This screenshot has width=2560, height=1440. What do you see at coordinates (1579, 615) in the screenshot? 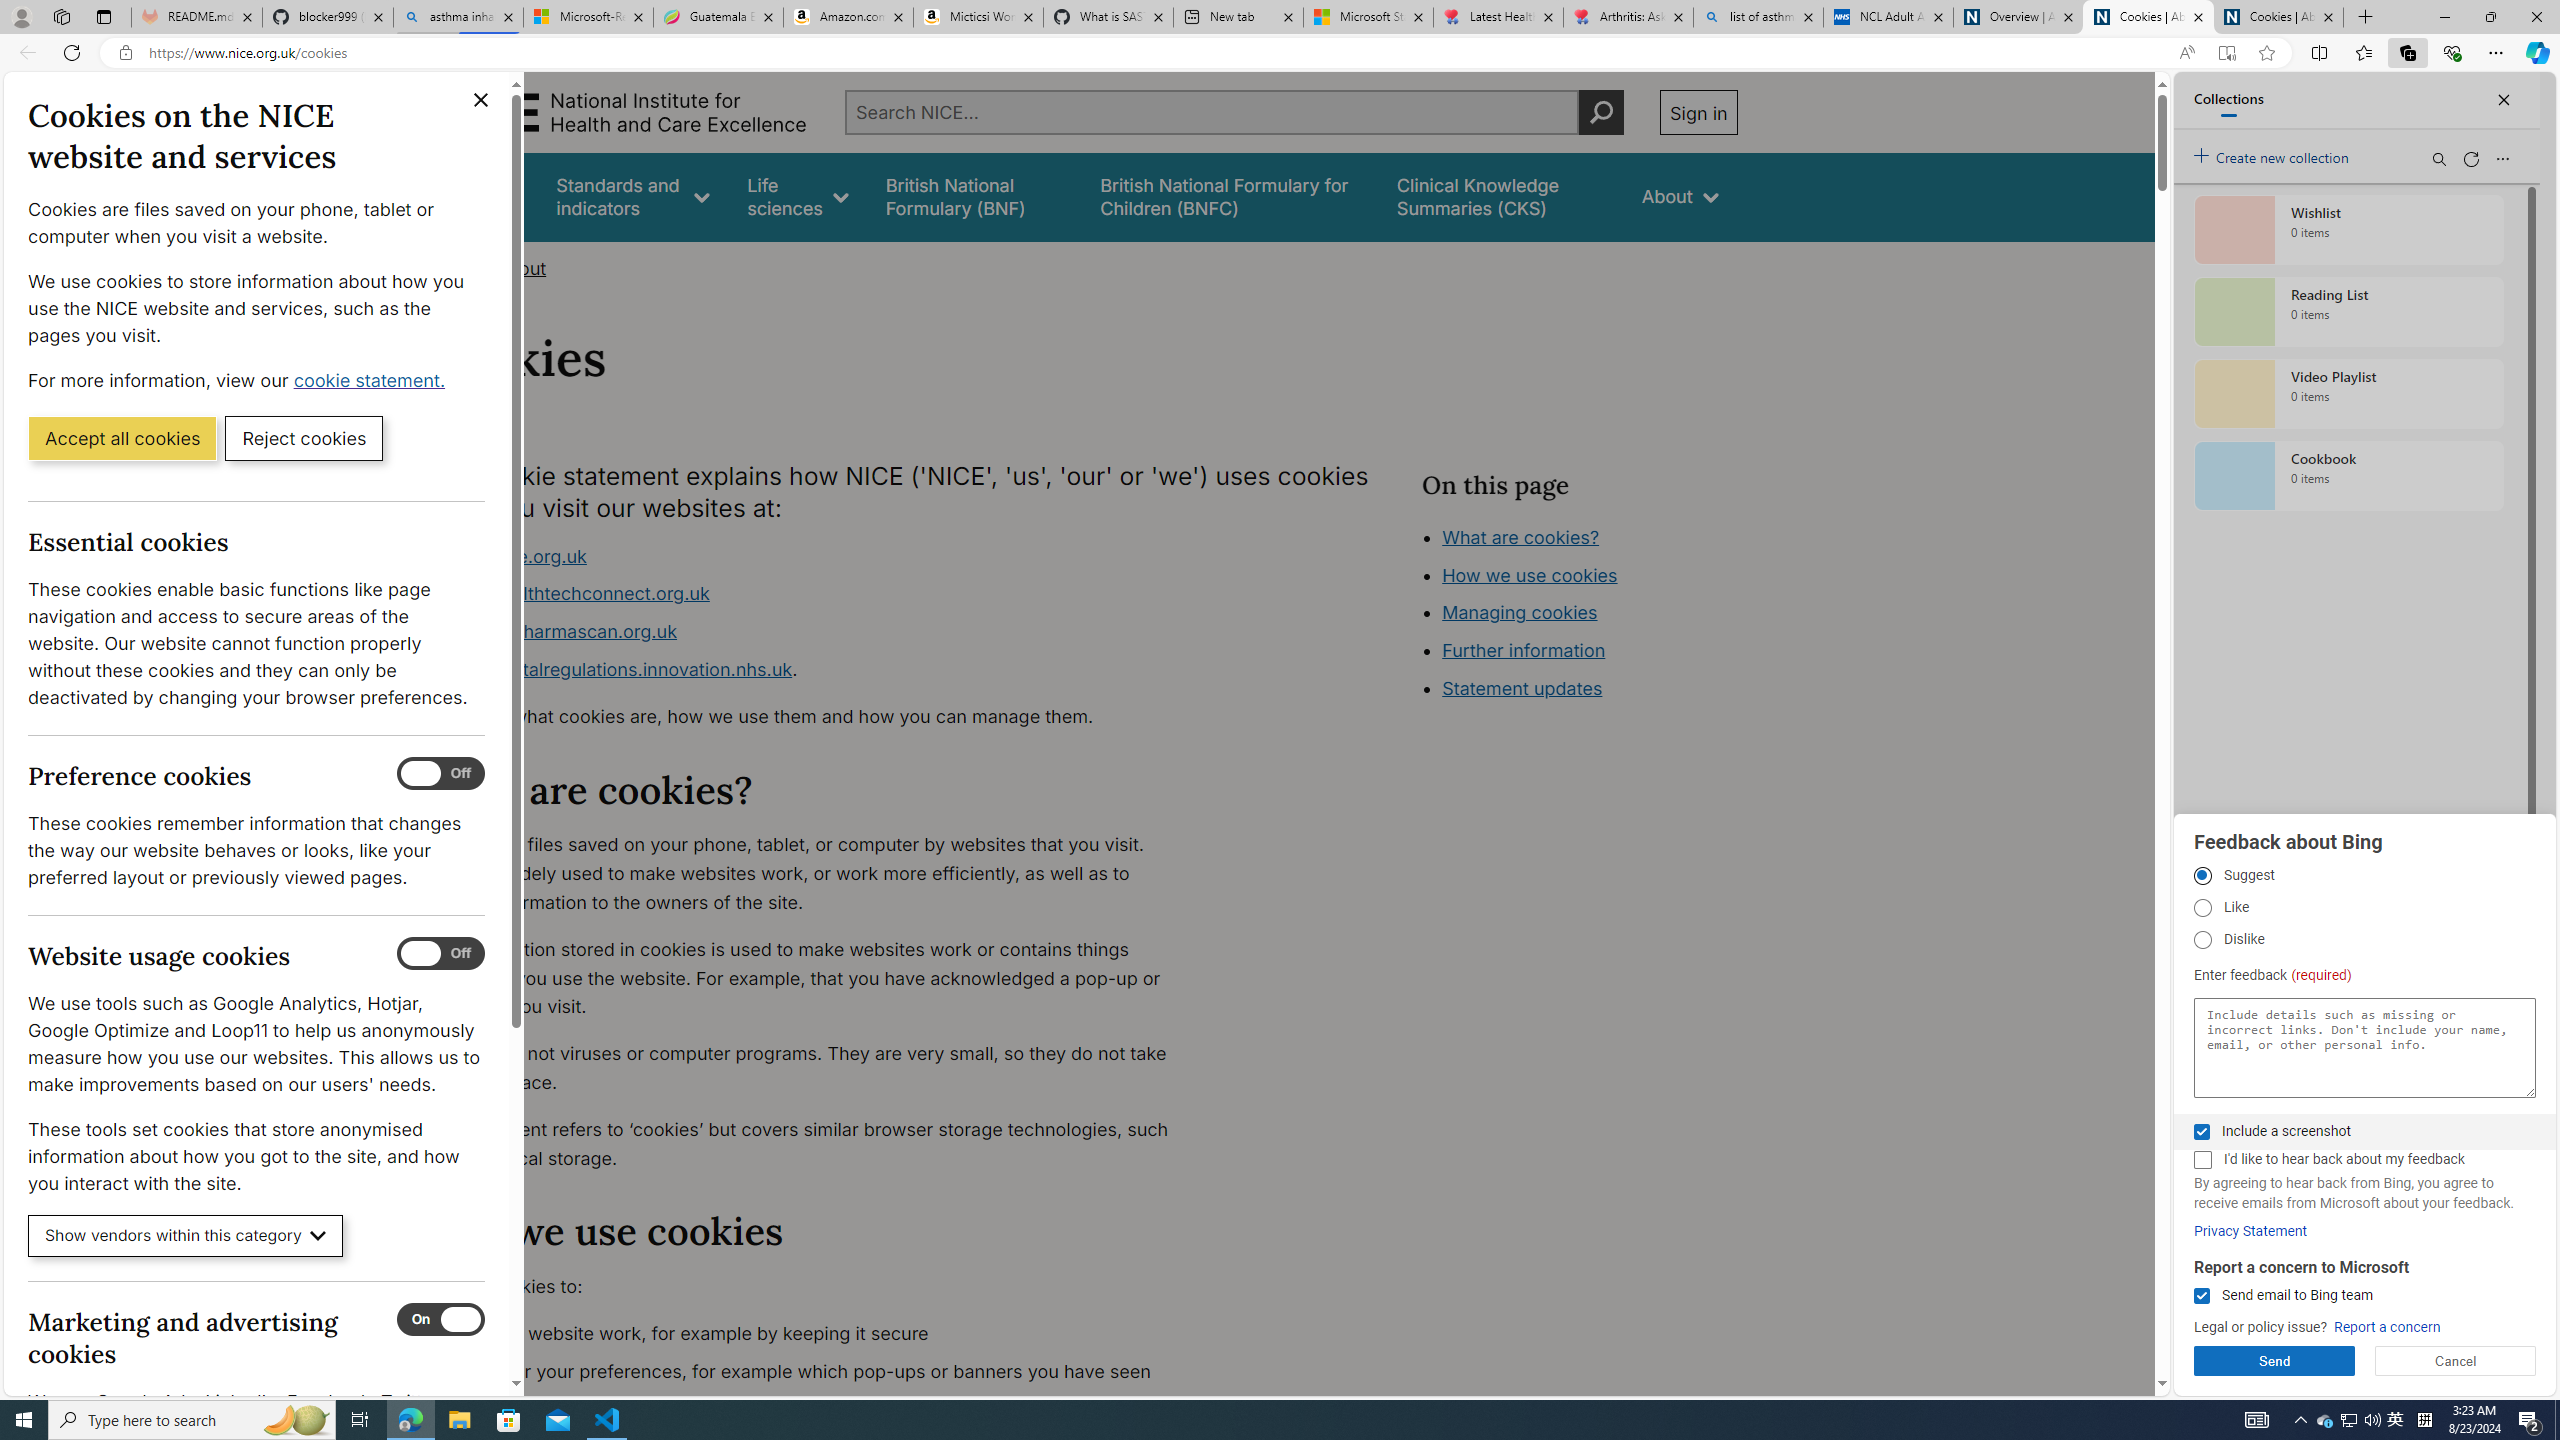
I see `Class: in-page-nav__list` at bounding box center [1579, 615].